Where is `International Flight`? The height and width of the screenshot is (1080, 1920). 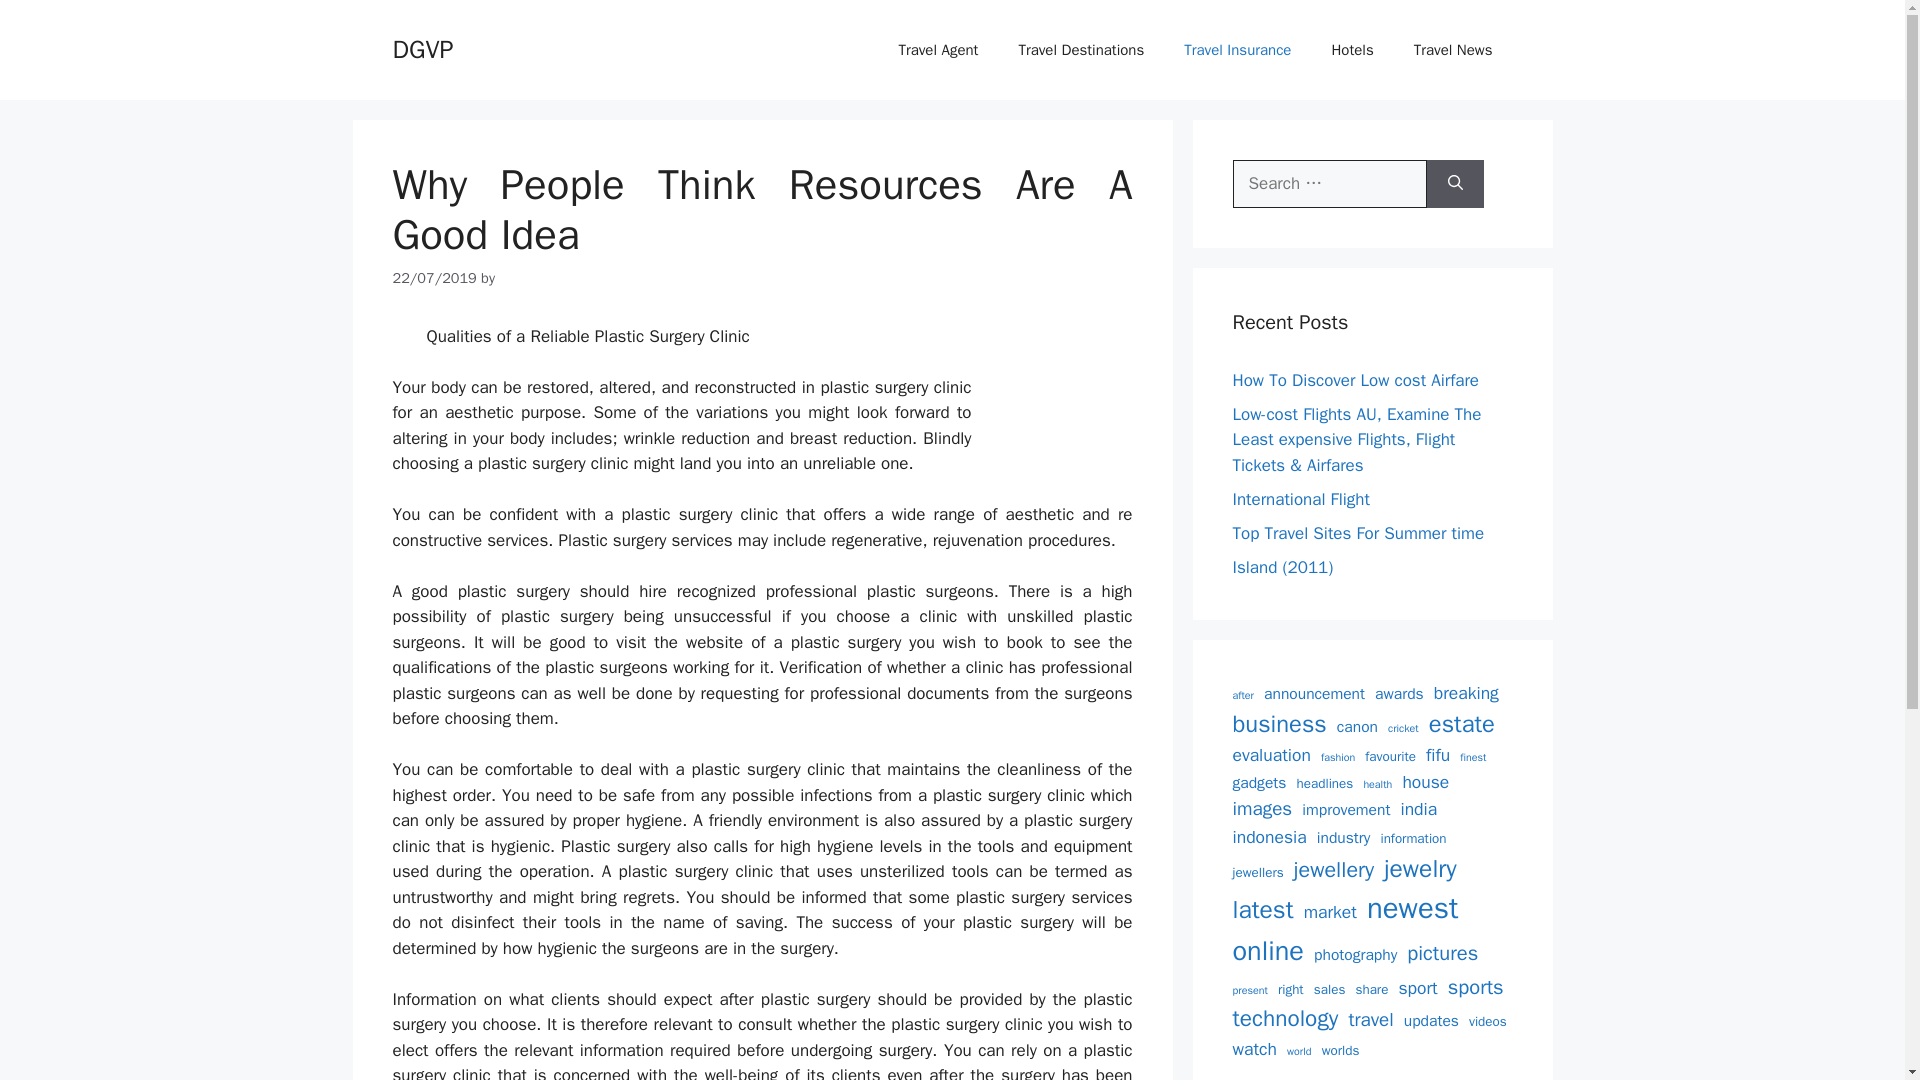 International Flight is located at coordinates (1300, 498).